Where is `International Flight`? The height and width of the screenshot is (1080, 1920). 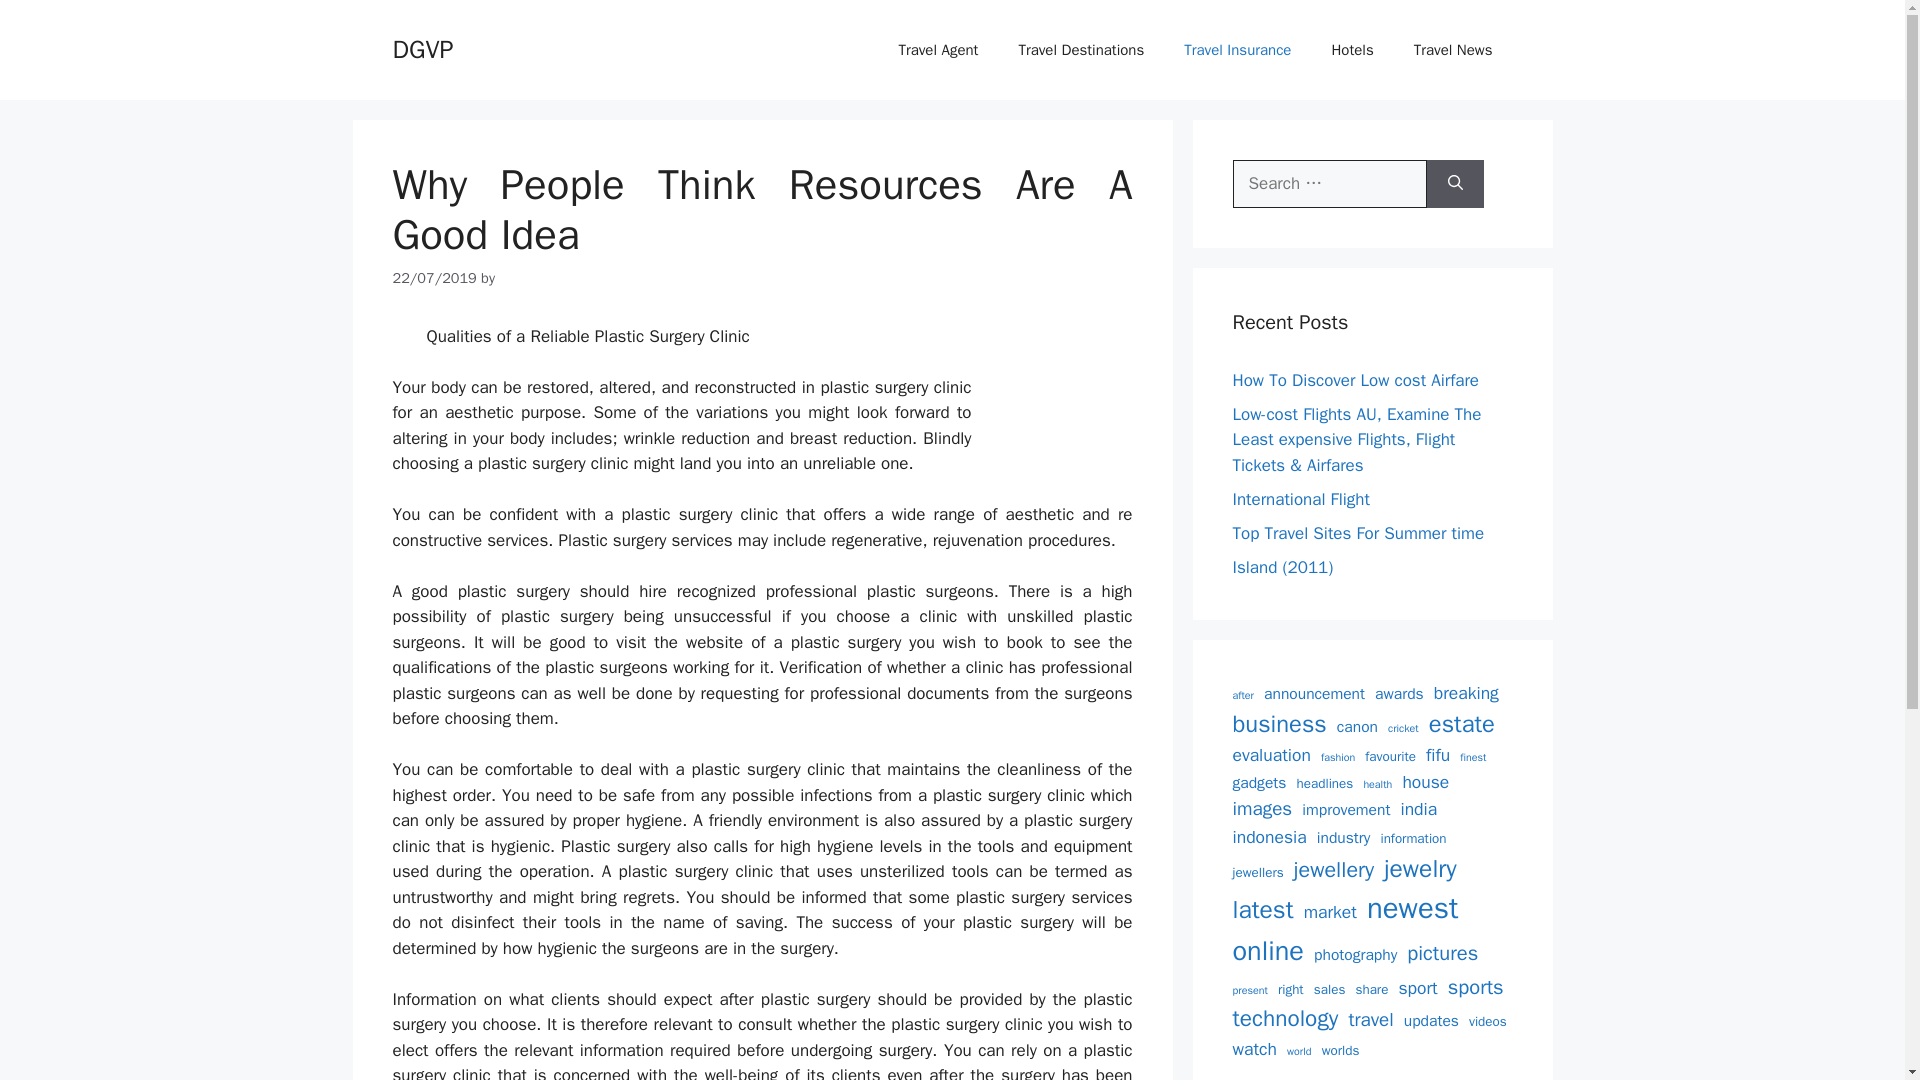 International Flight is located at coordinates (1300, 498).